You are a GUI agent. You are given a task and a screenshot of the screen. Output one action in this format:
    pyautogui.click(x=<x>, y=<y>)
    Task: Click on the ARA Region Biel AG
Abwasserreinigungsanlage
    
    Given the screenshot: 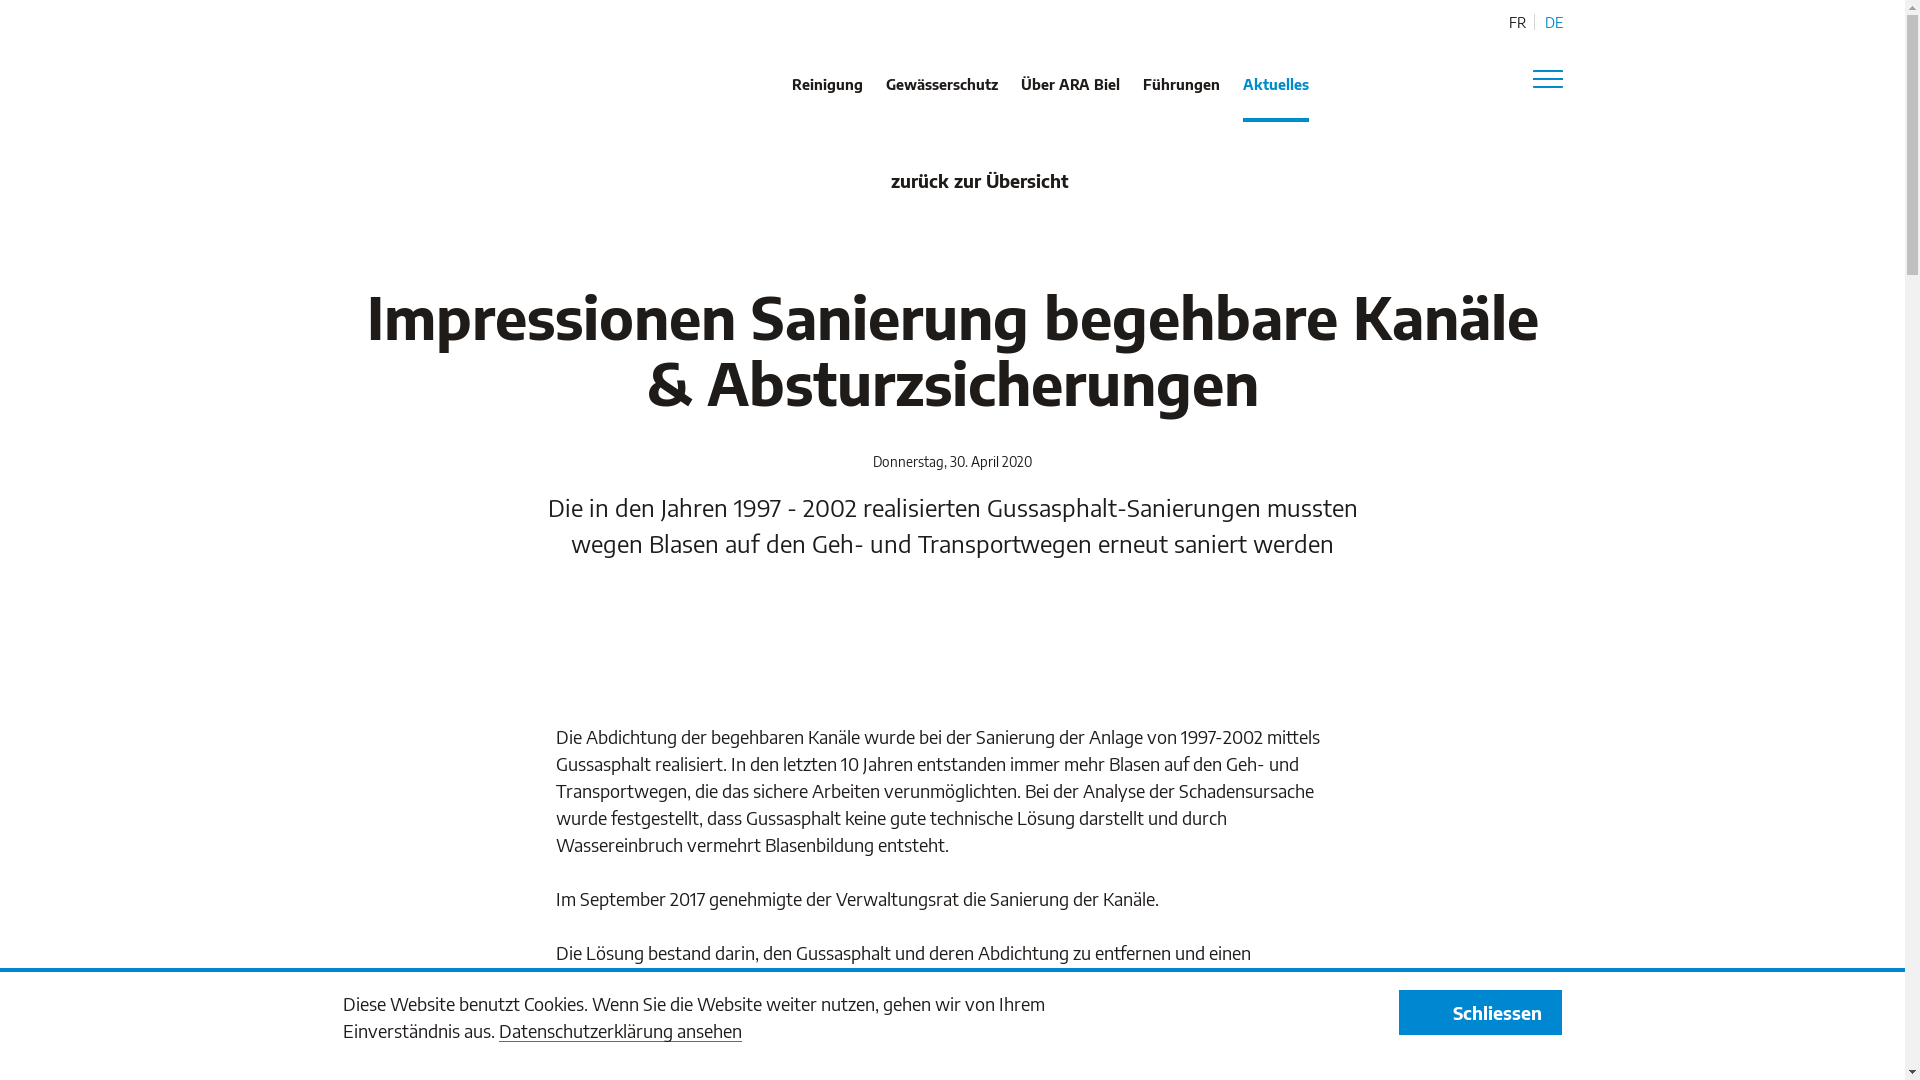 What is the action you would take?
    pyautogui.click(x=422, y=72)
    